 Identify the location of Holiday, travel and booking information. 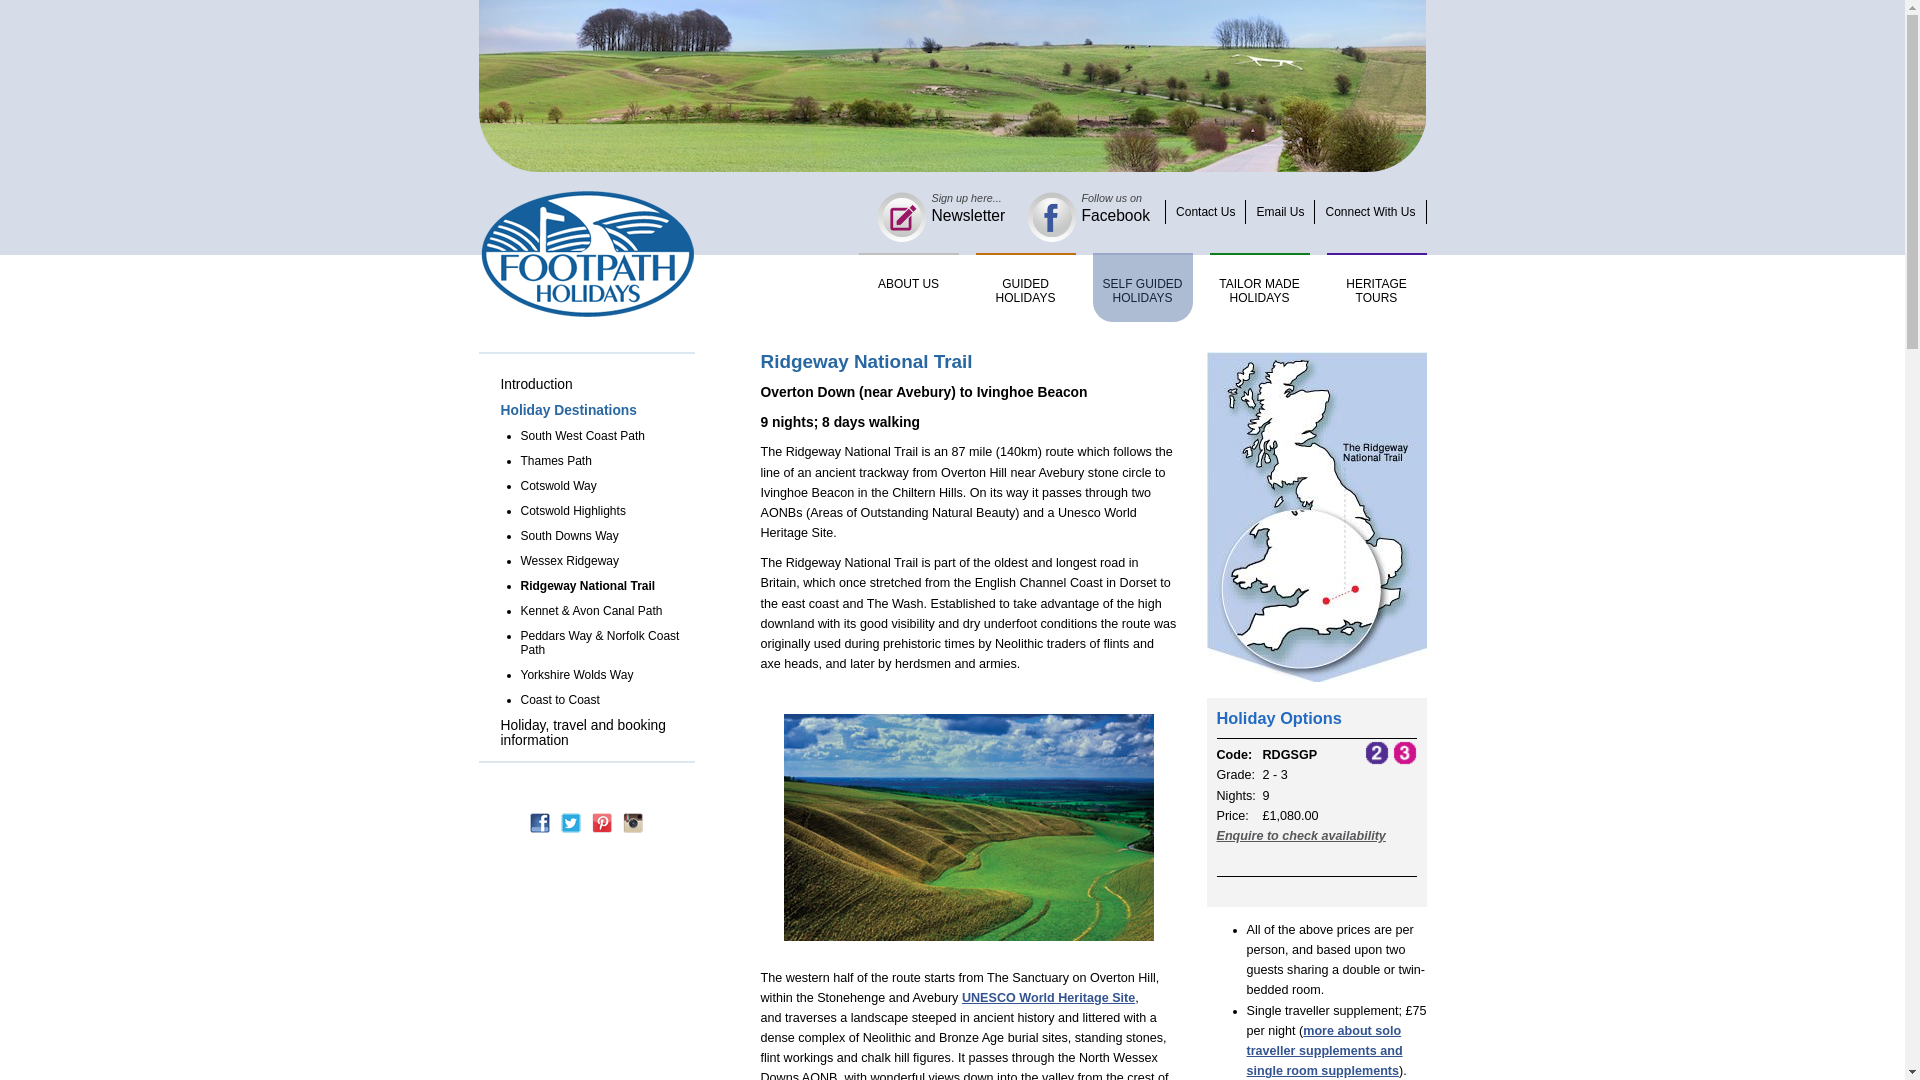
(596, 732).